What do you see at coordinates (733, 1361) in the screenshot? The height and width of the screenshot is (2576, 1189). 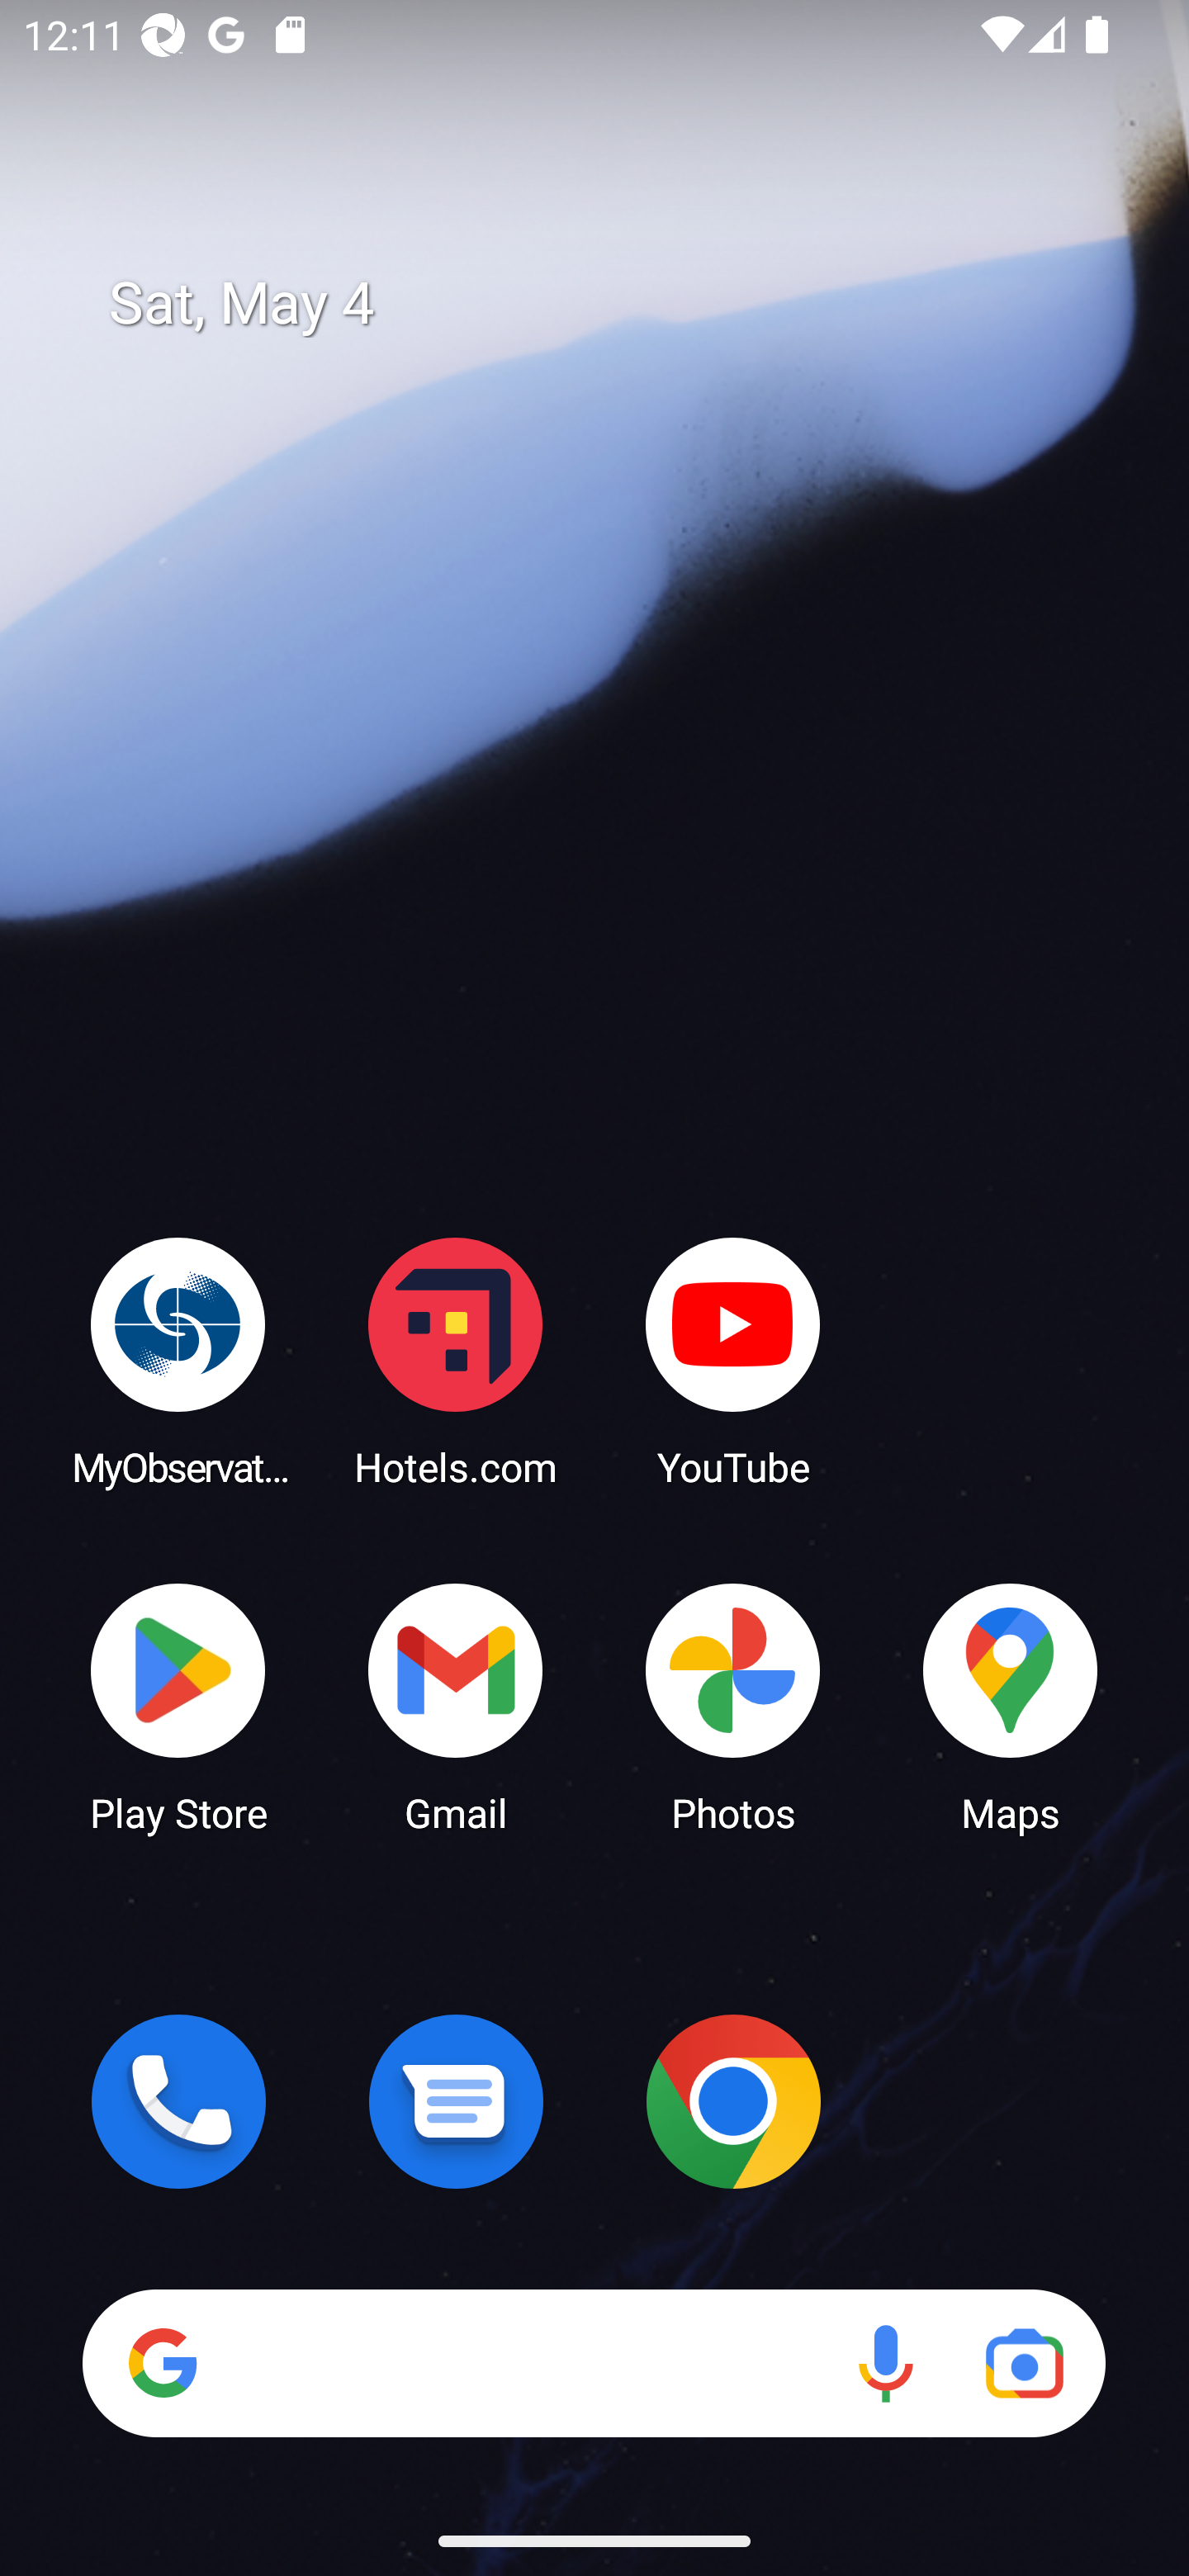 I see `YouTube` at bounding box center [733, 1361].